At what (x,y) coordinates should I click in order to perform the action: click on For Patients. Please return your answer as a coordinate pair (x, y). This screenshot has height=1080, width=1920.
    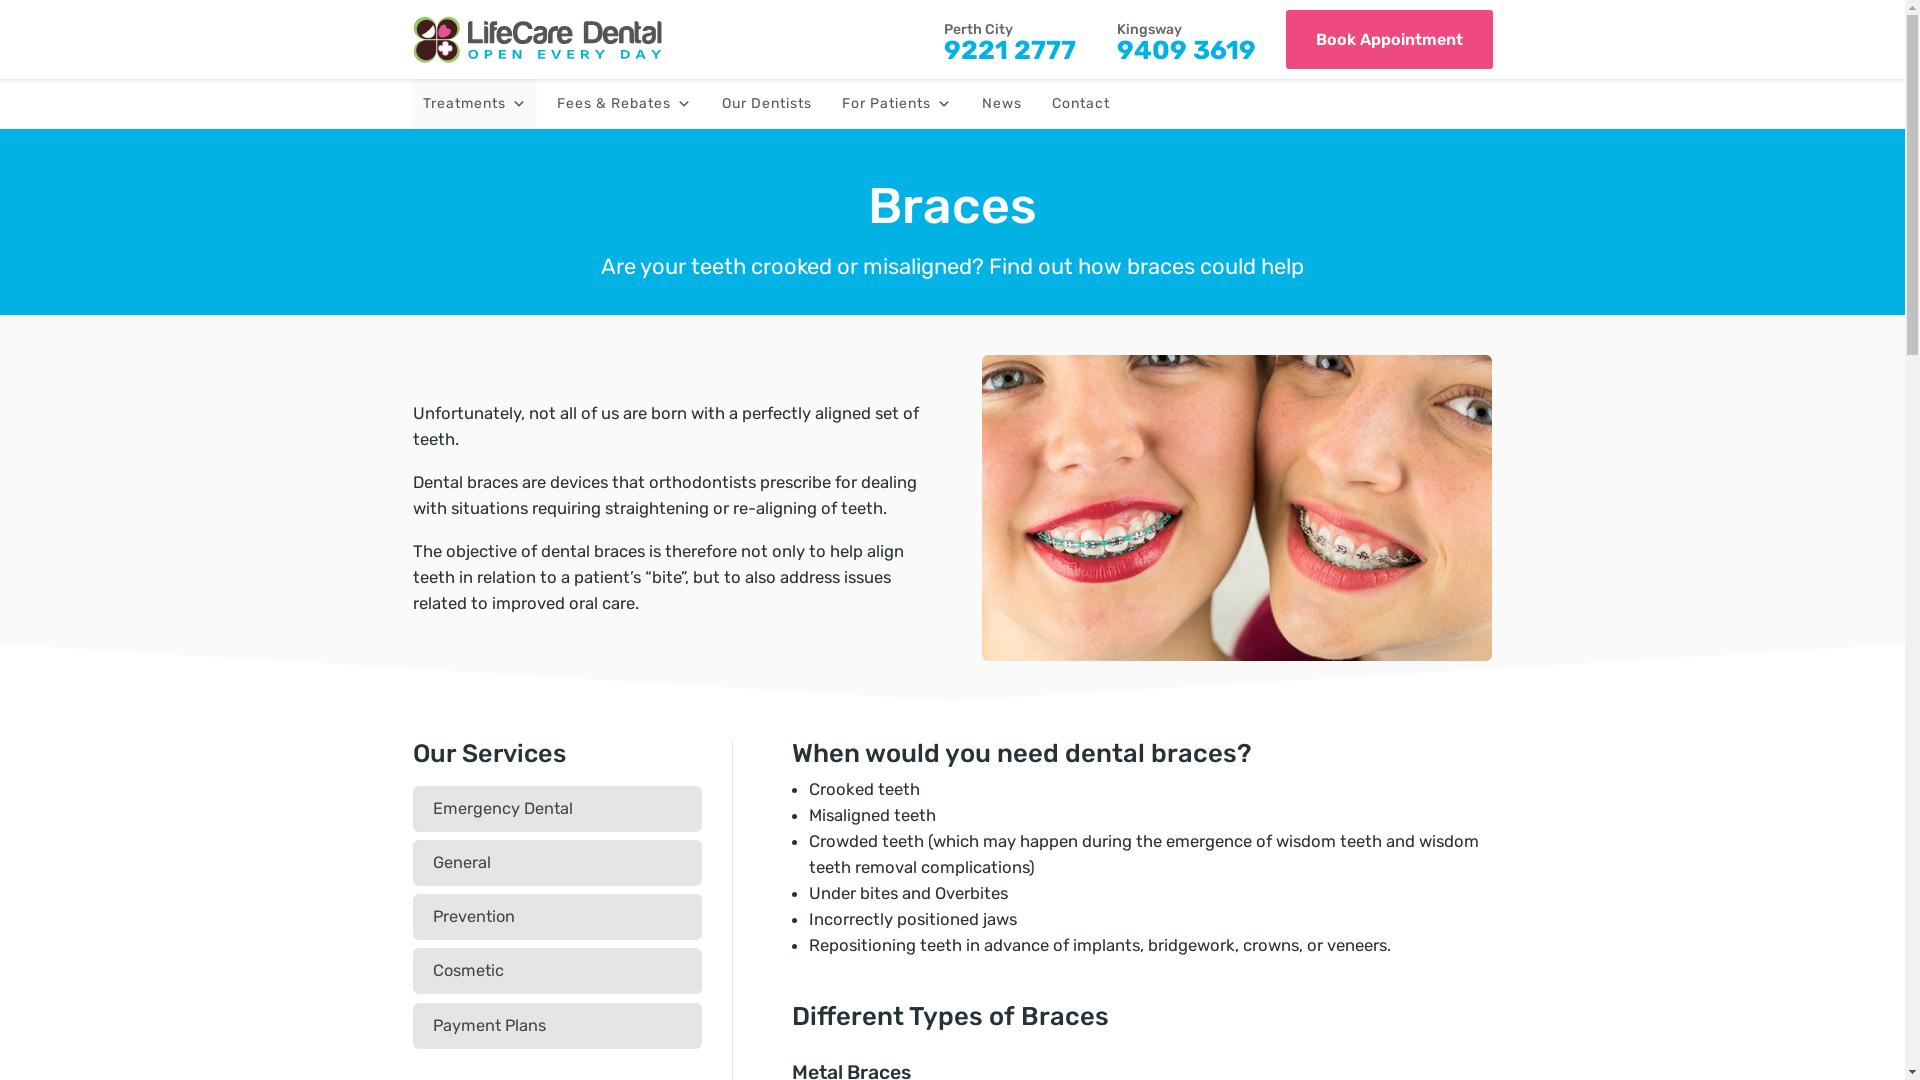
    Looking at the image, I should click on (897, 104).